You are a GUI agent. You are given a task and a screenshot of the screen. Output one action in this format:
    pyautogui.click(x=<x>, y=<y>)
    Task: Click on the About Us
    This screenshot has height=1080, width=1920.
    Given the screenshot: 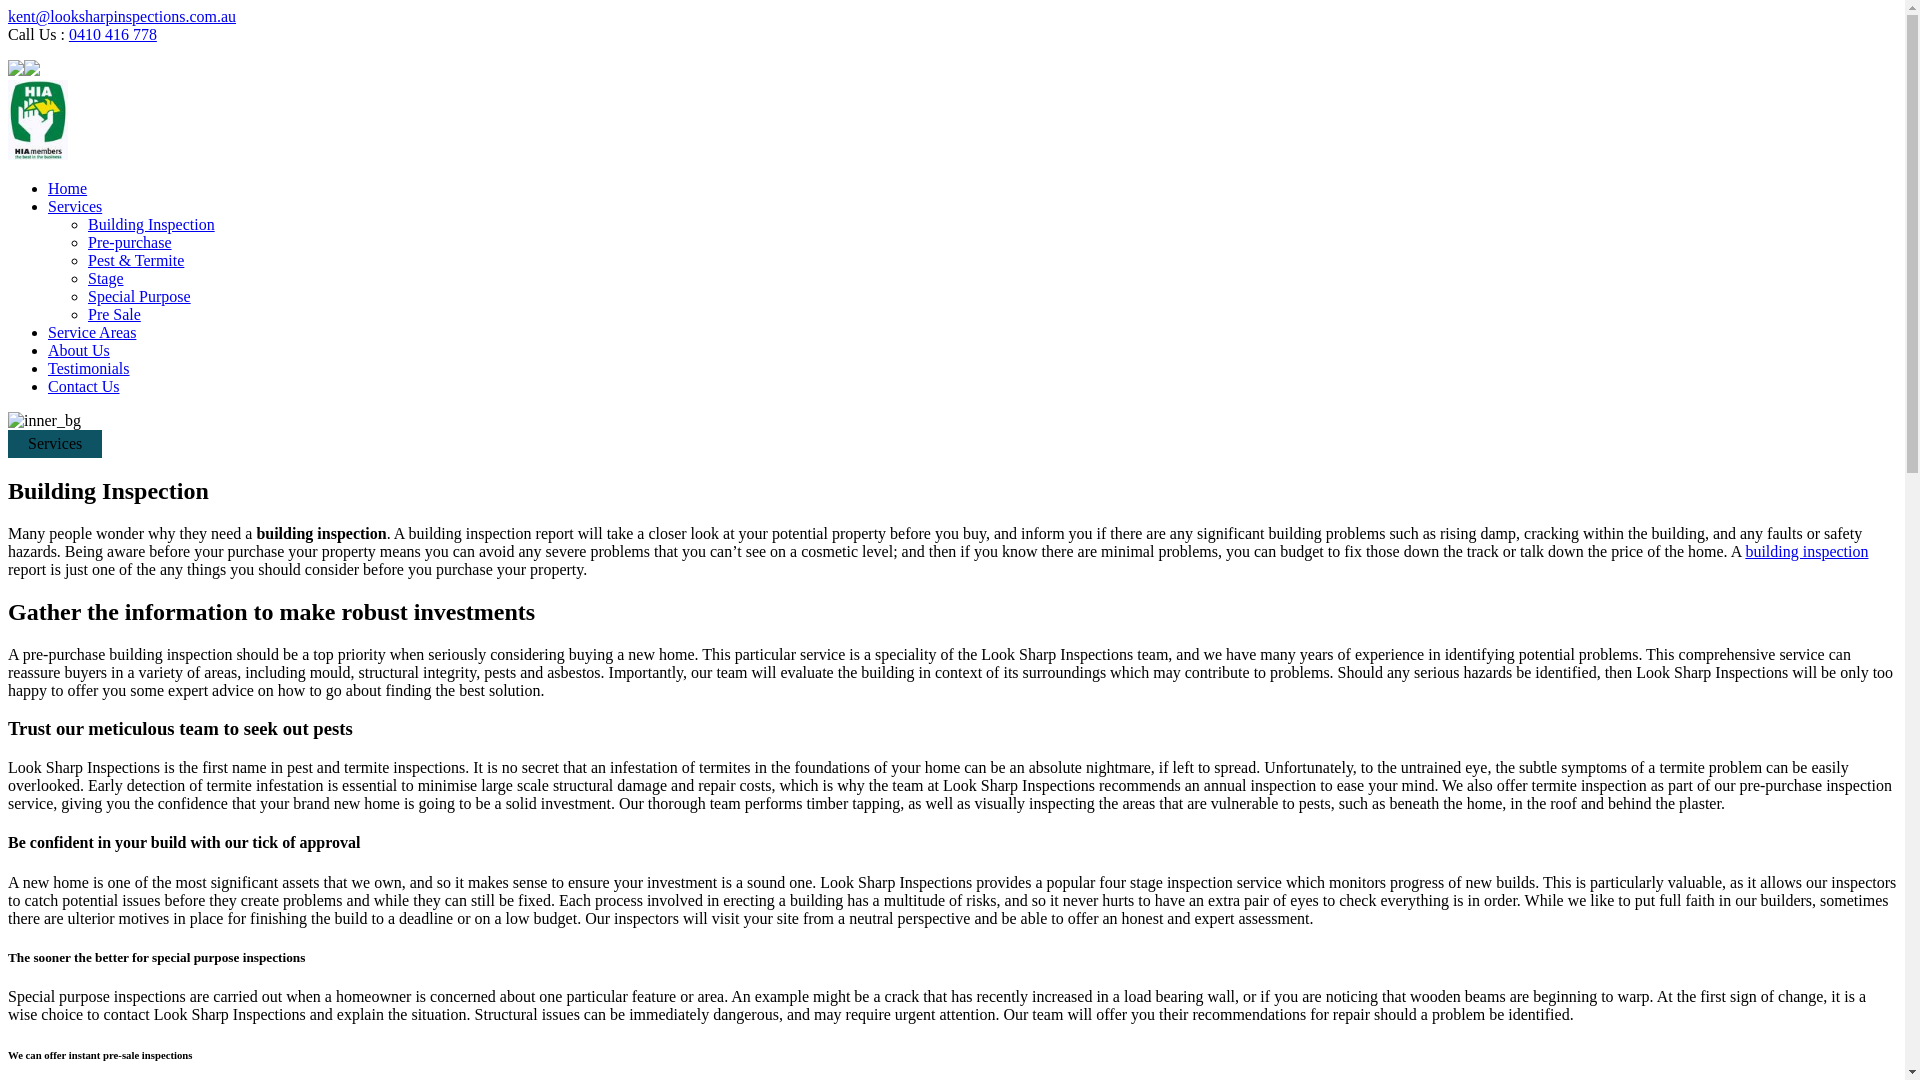 What is the action you would take?
    pyautogui.click(x=79, y=350)
    